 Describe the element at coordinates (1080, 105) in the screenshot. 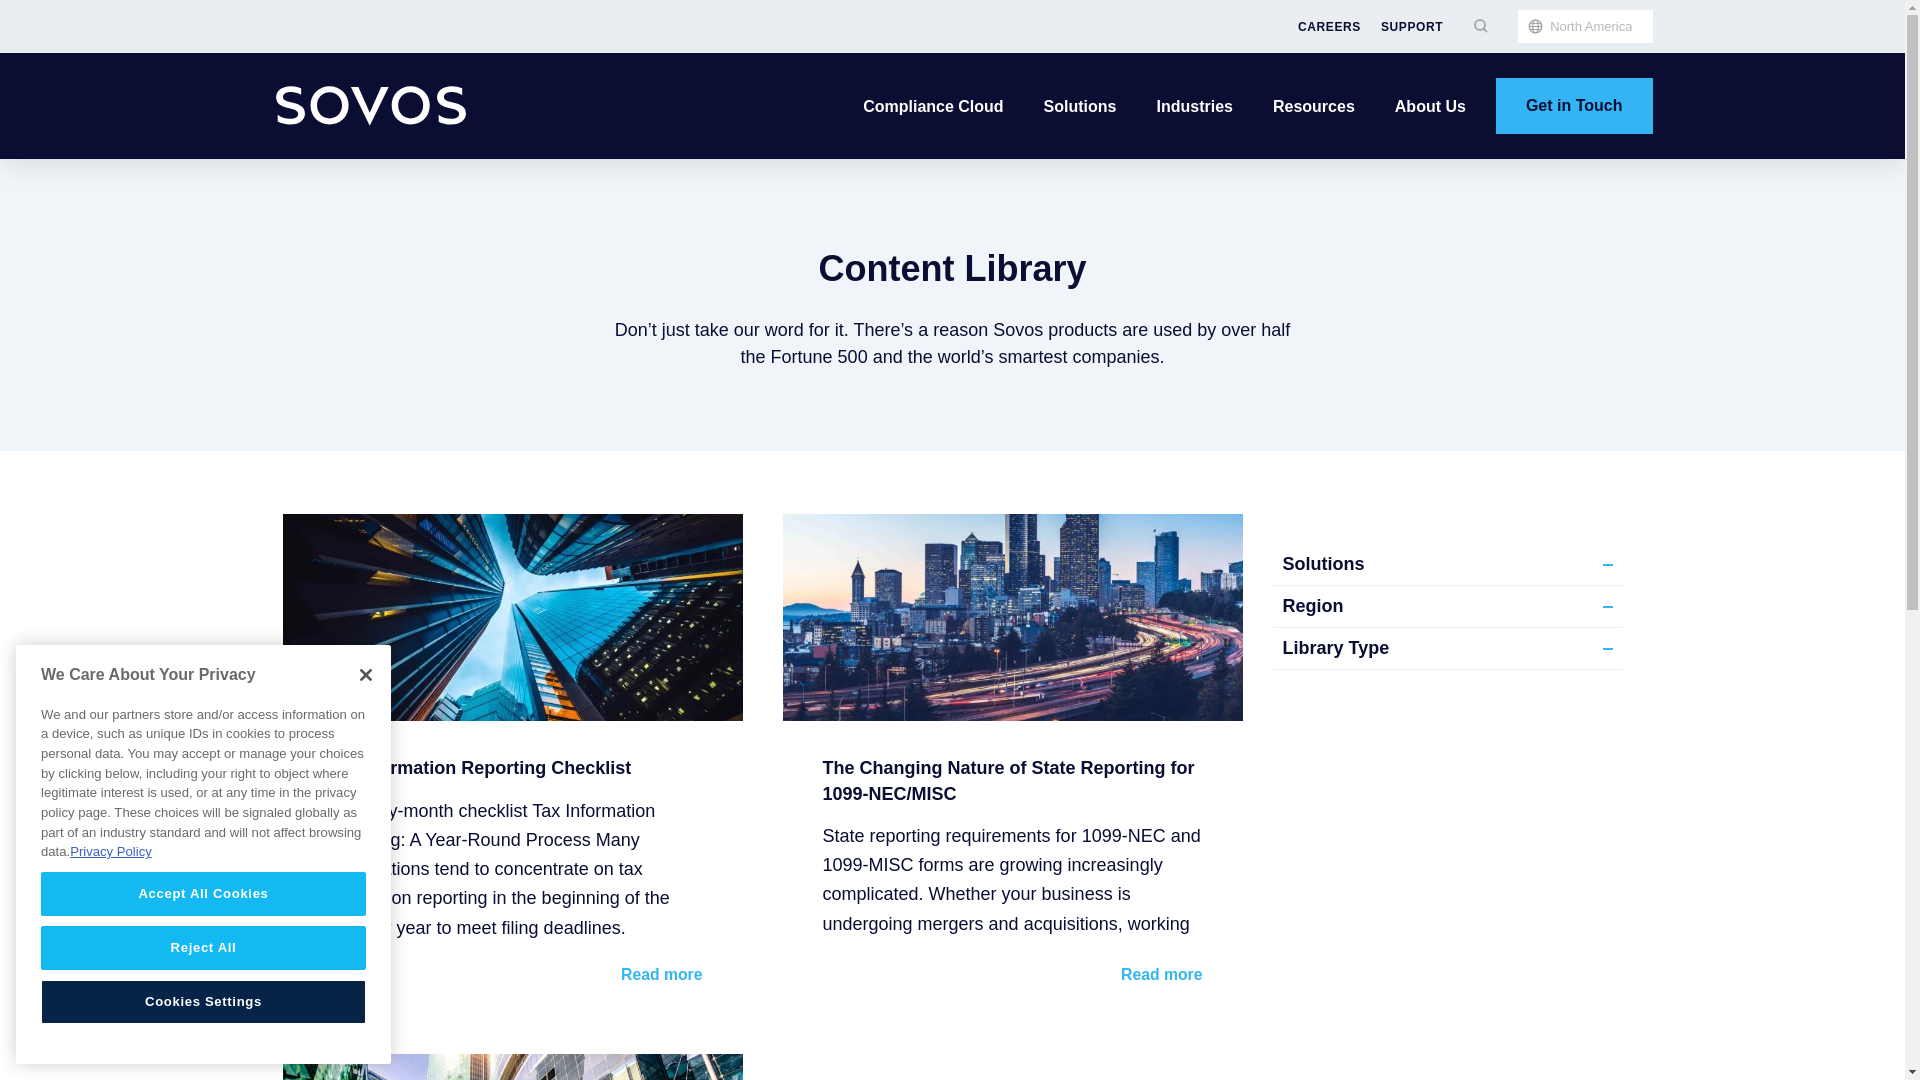

I see `Solutions` at that location.